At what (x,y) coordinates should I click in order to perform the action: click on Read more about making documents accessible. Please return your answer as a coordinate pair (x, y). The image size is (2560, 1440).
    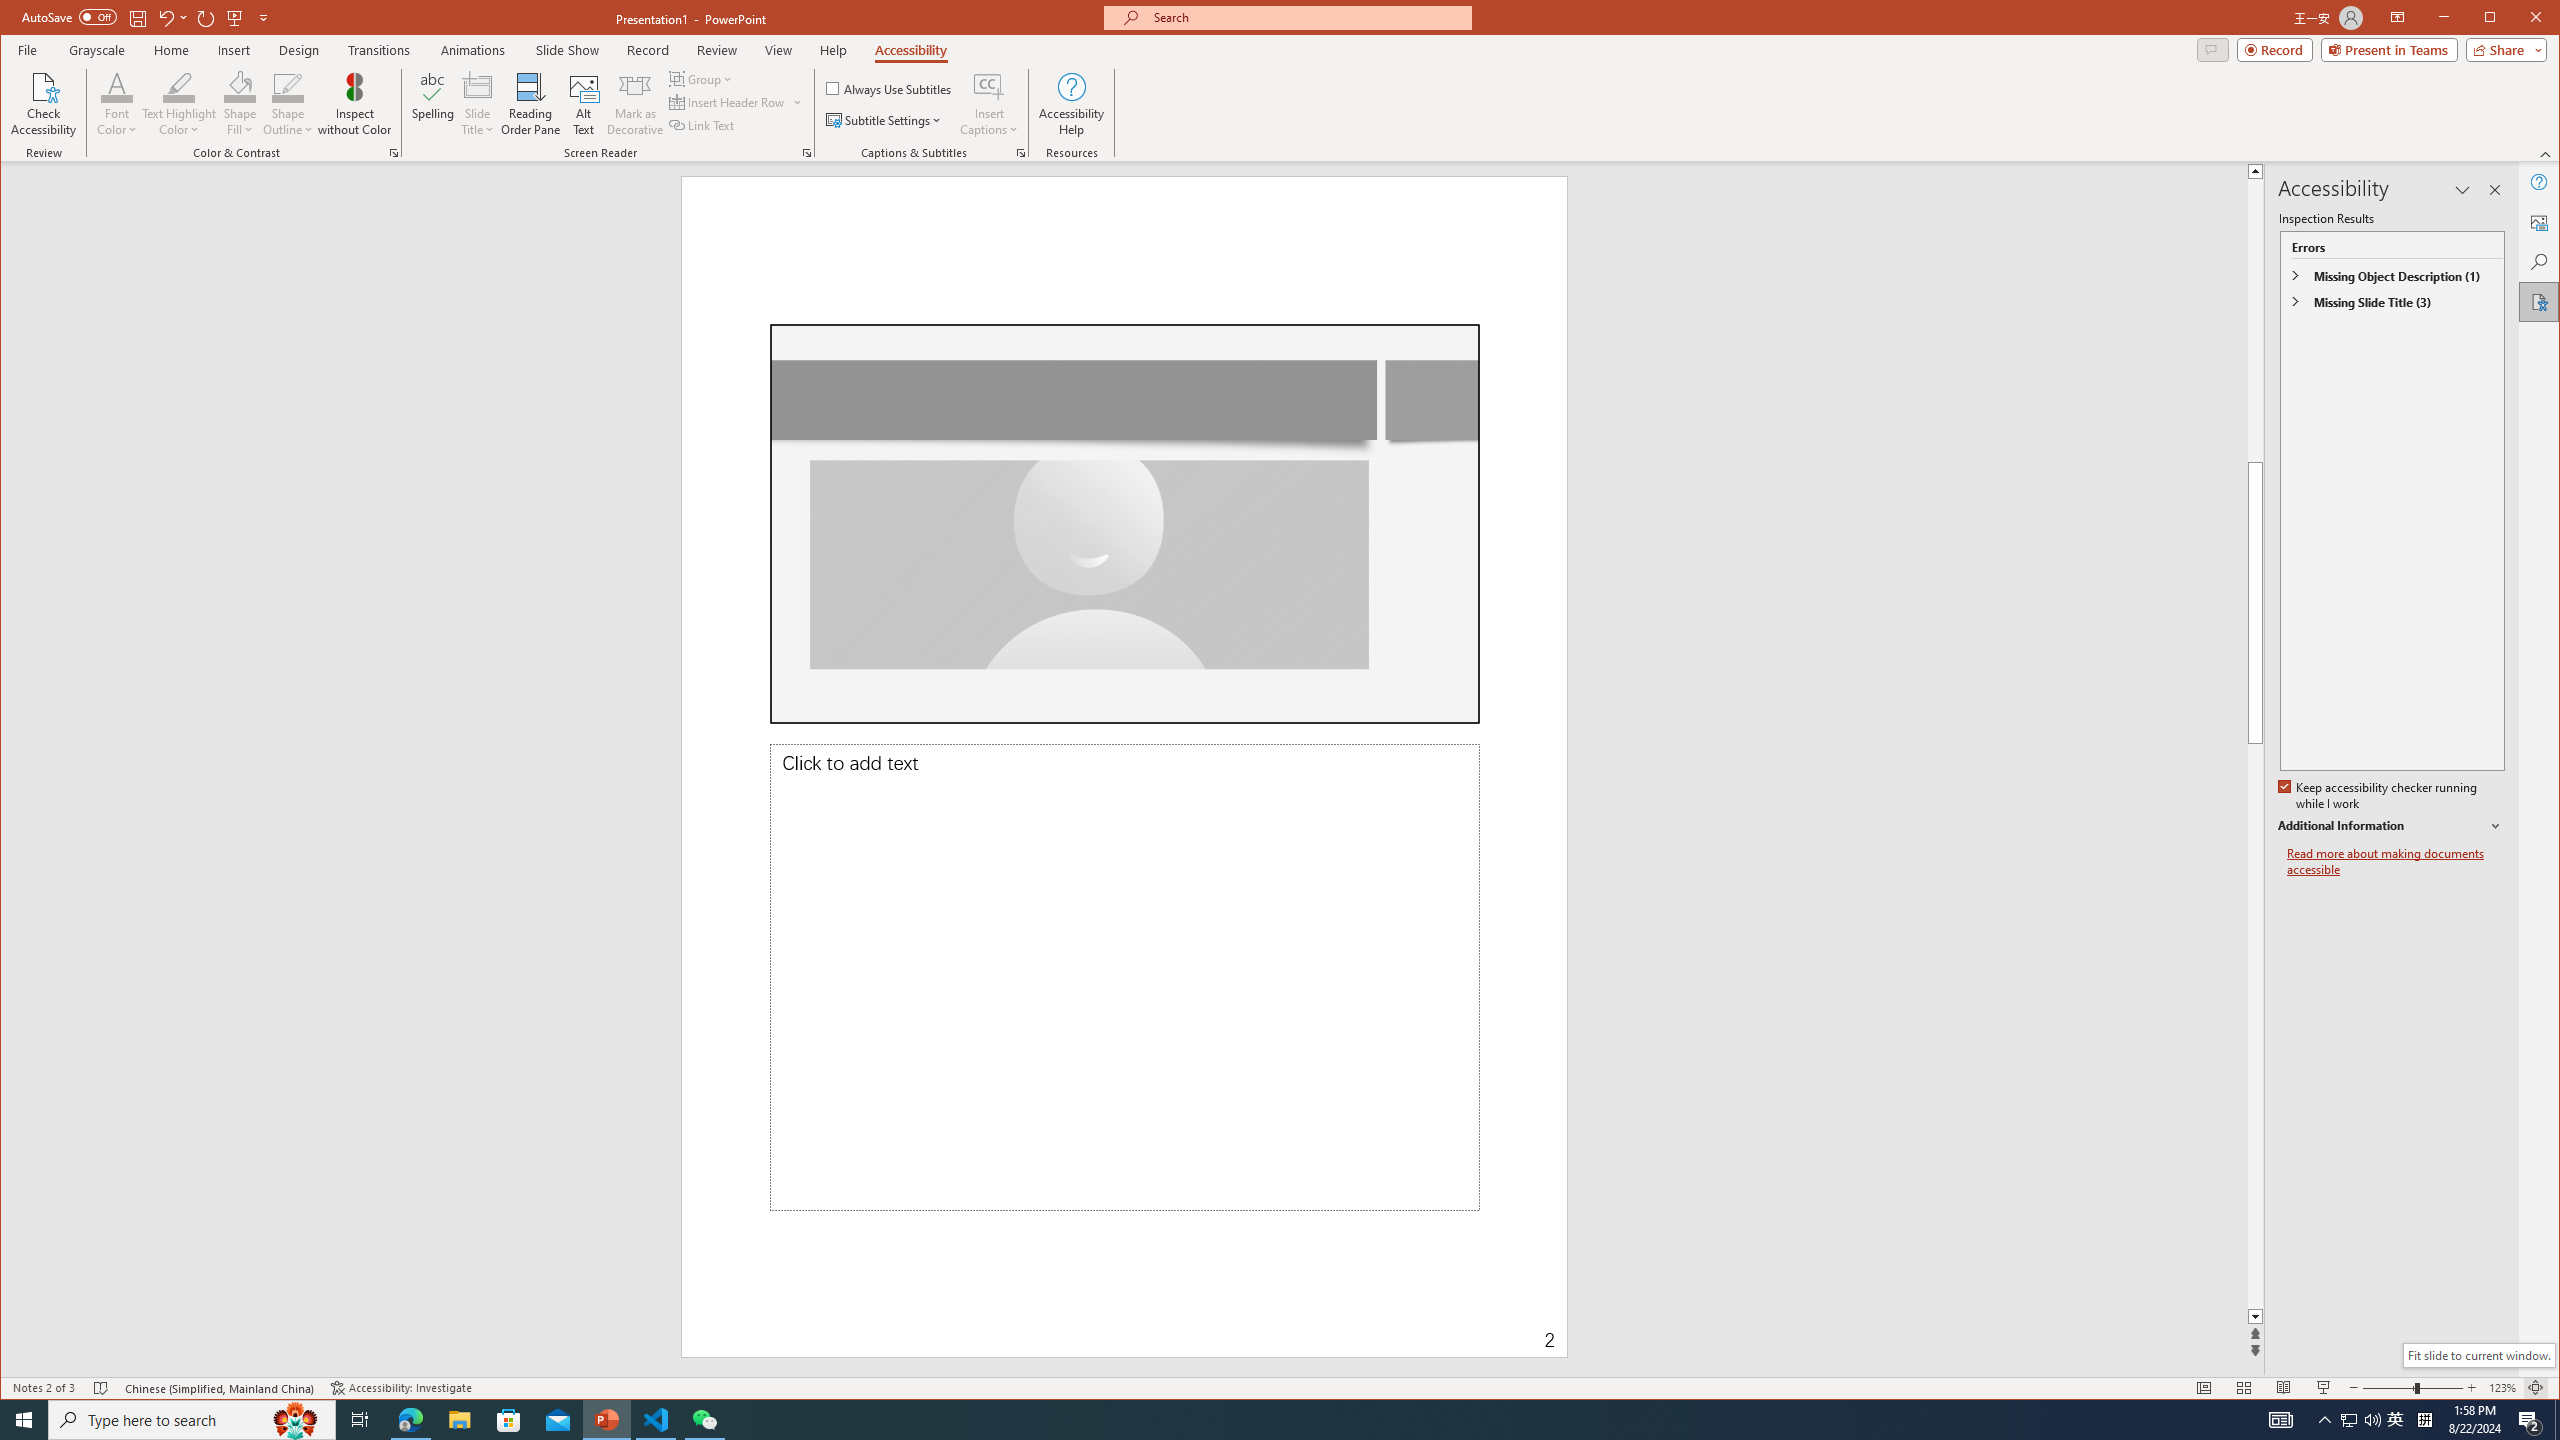
    Looking at the image, I should click on (2396, 862).